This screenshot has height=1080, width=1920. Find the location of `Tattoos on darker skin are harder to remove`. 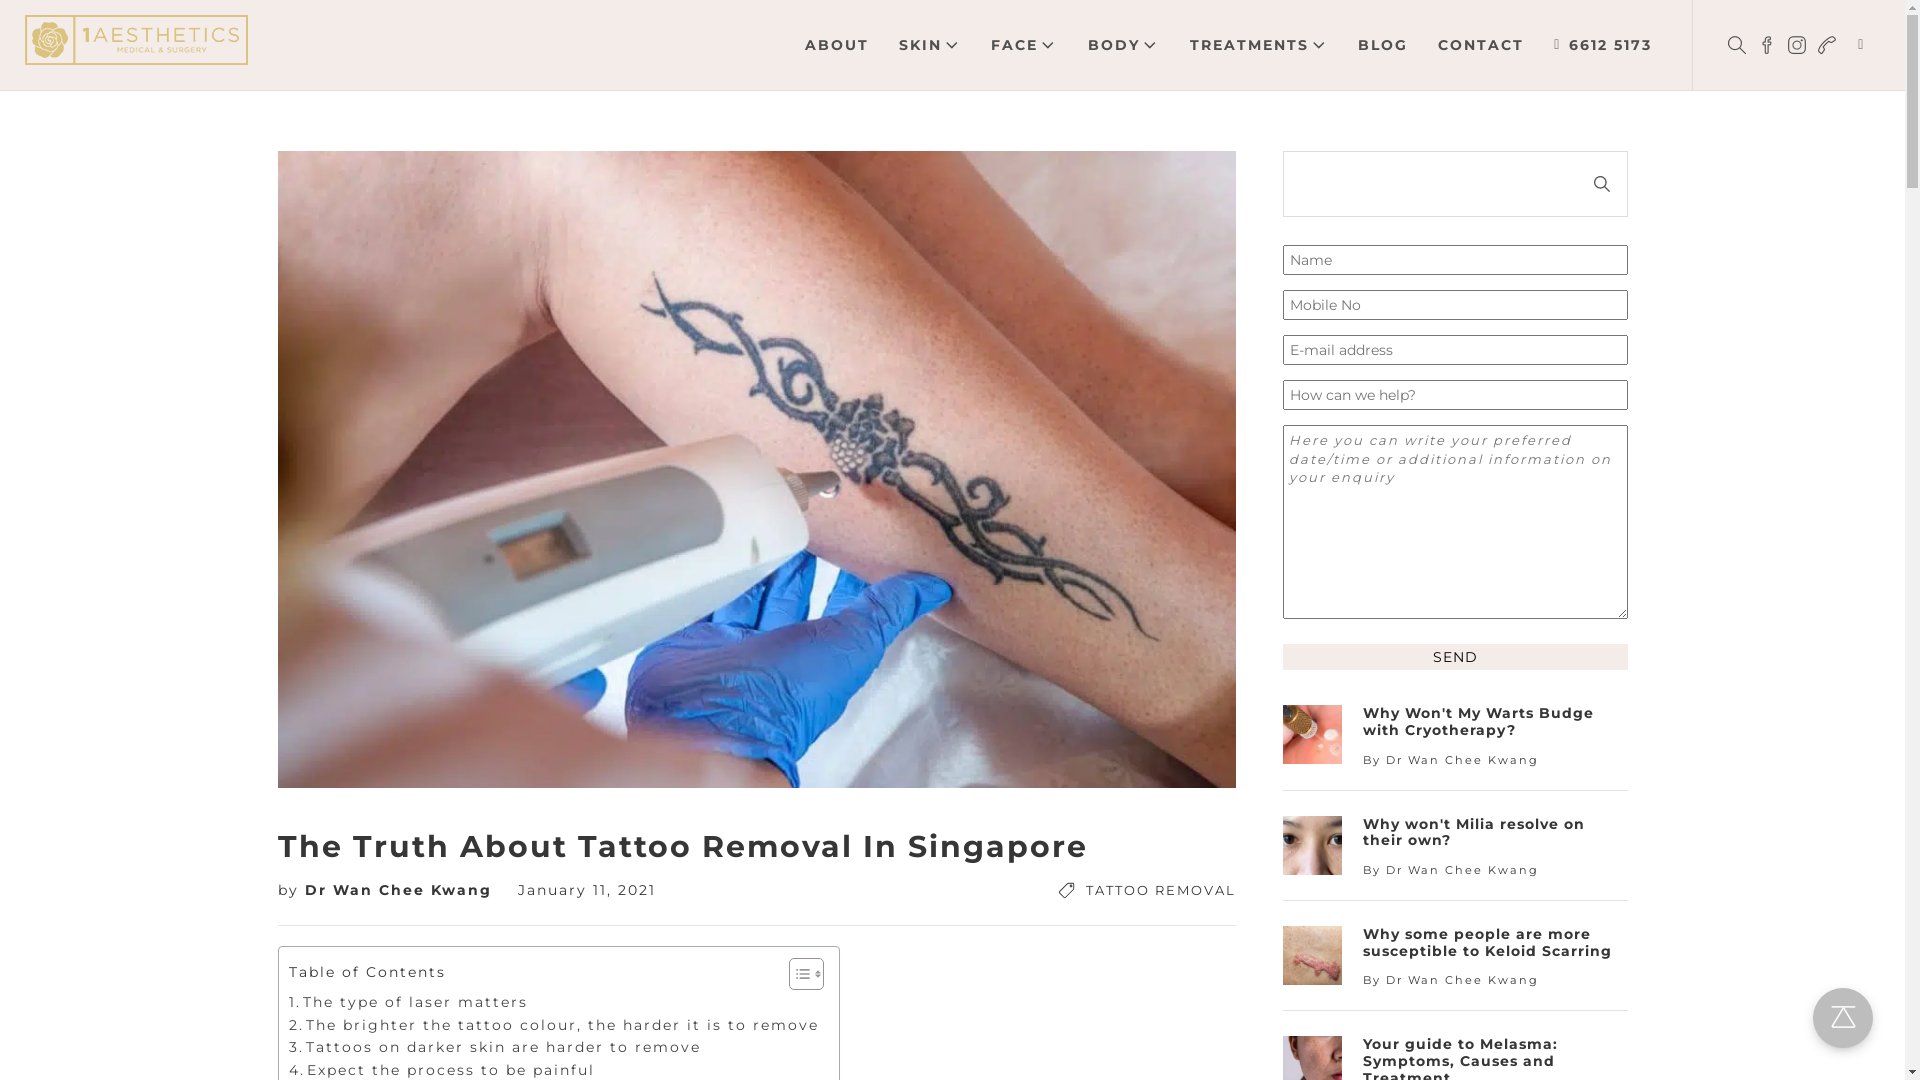

Tattoos on darker skin are harder to remove is located at coordinates (494, 1047).